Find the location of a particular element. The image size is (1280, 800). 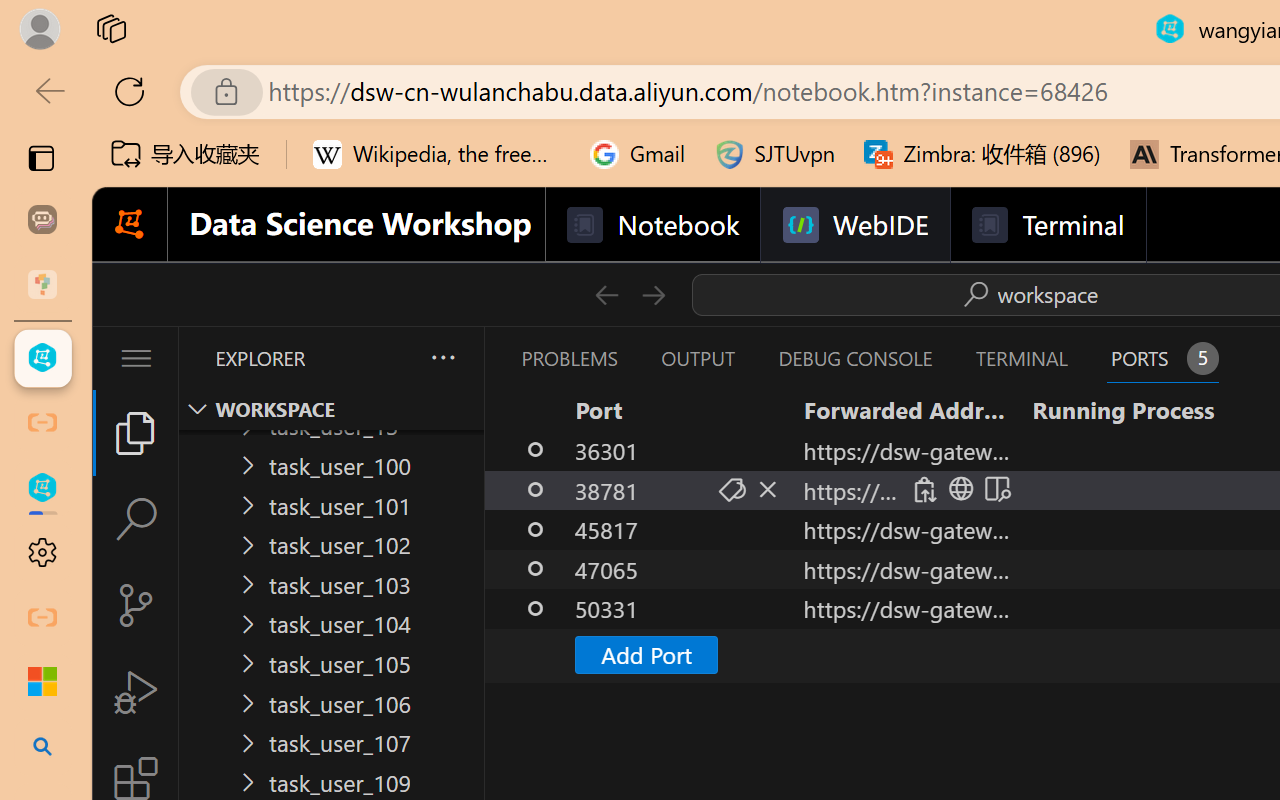

Run and Debug (Ctrl+Shift+D) is located at coordinates (136, 692).